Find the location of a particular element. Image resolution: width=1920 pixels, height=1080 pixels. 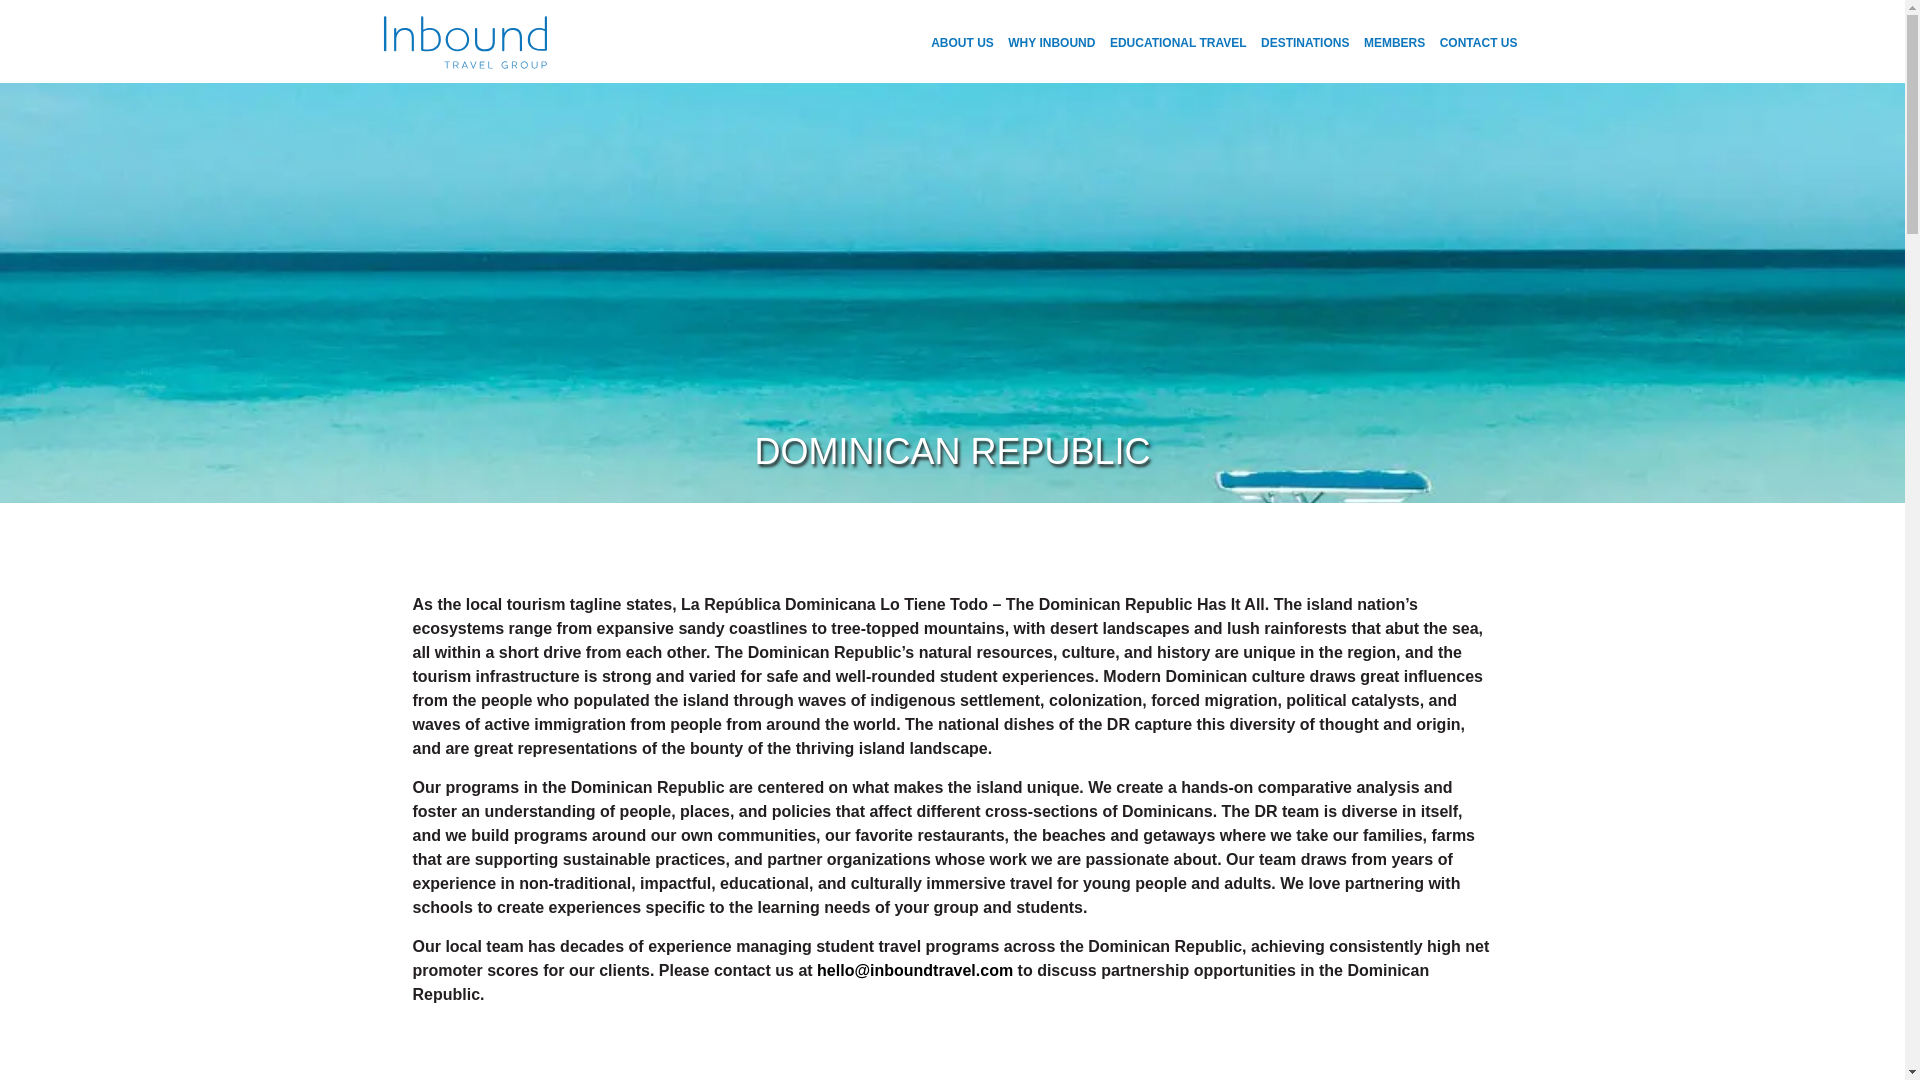

CONTACT US is located at coordinates (1479, 42).